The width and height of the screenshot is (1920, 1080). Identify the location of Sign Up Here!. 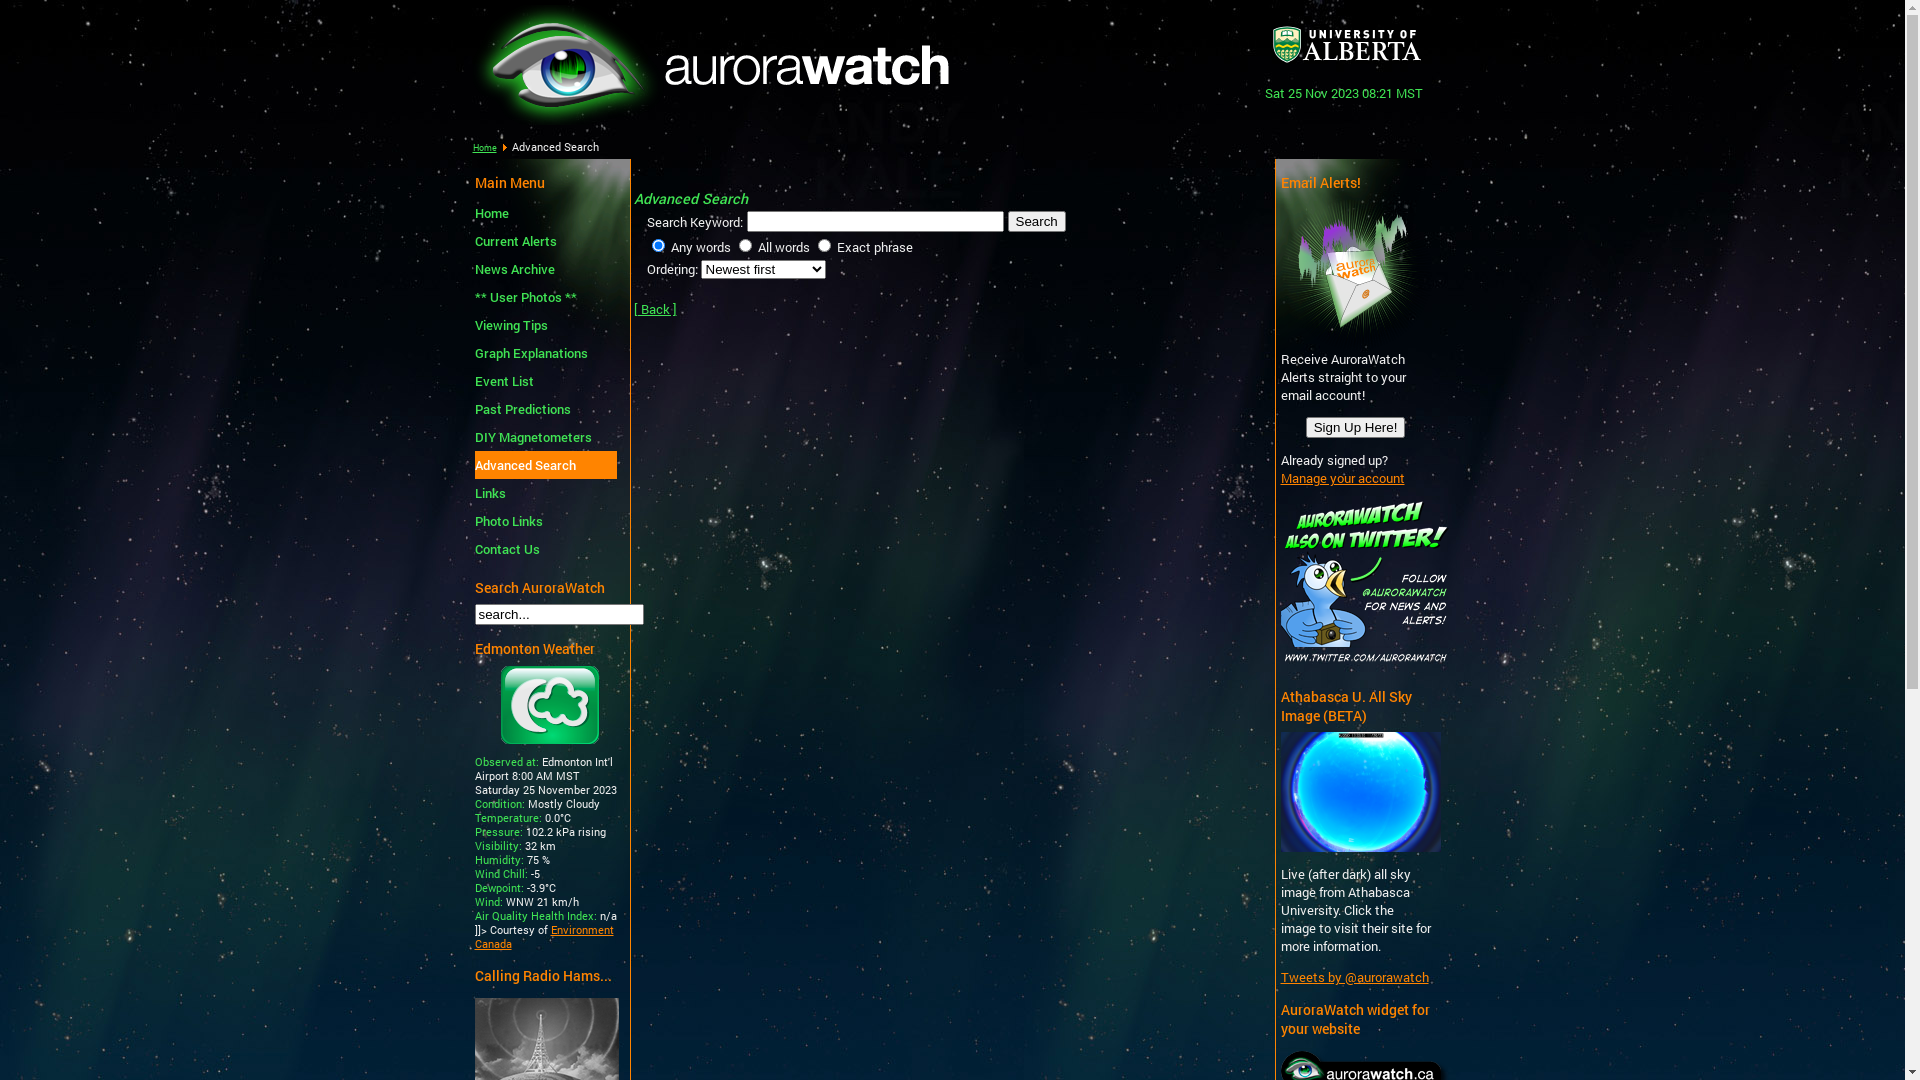
(1356, 428).